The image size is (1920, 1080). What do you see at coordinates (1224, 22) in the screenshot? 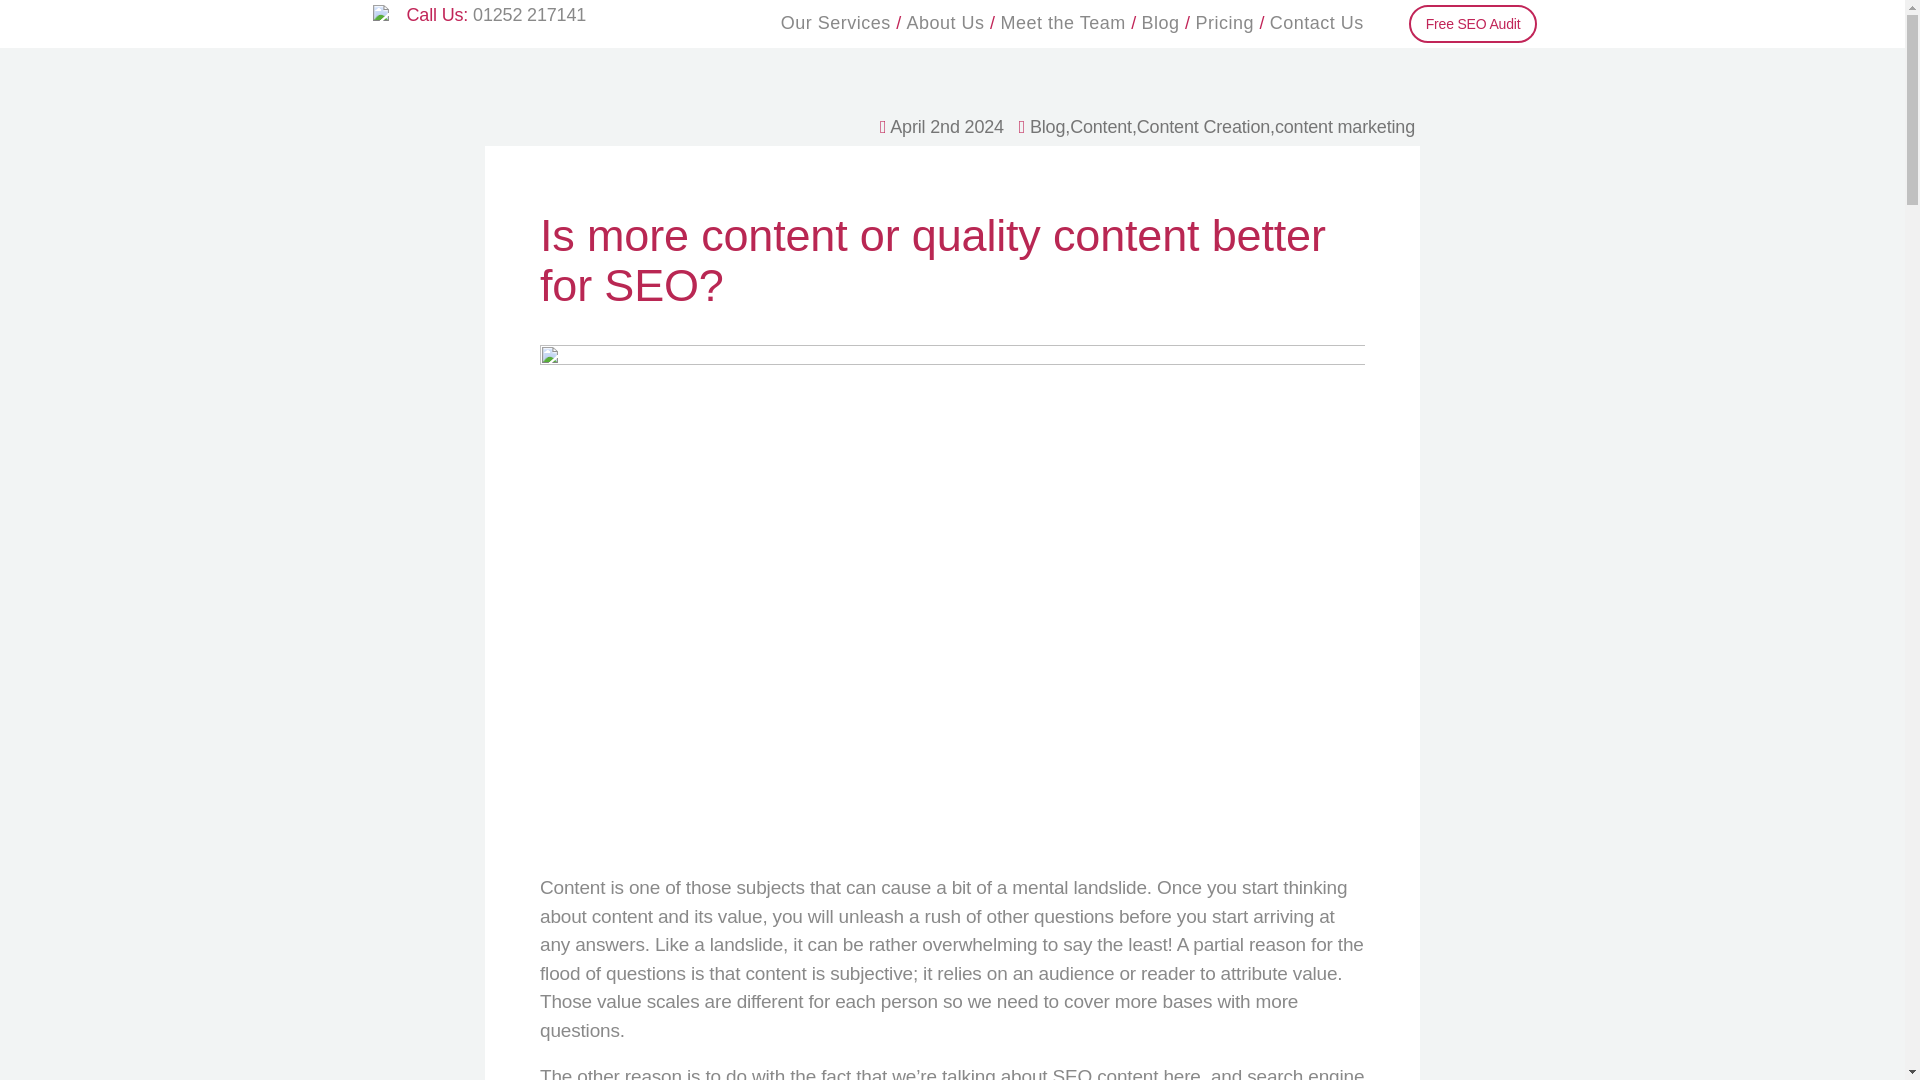
I see `Pricing` at bounding box center [1224, 22].